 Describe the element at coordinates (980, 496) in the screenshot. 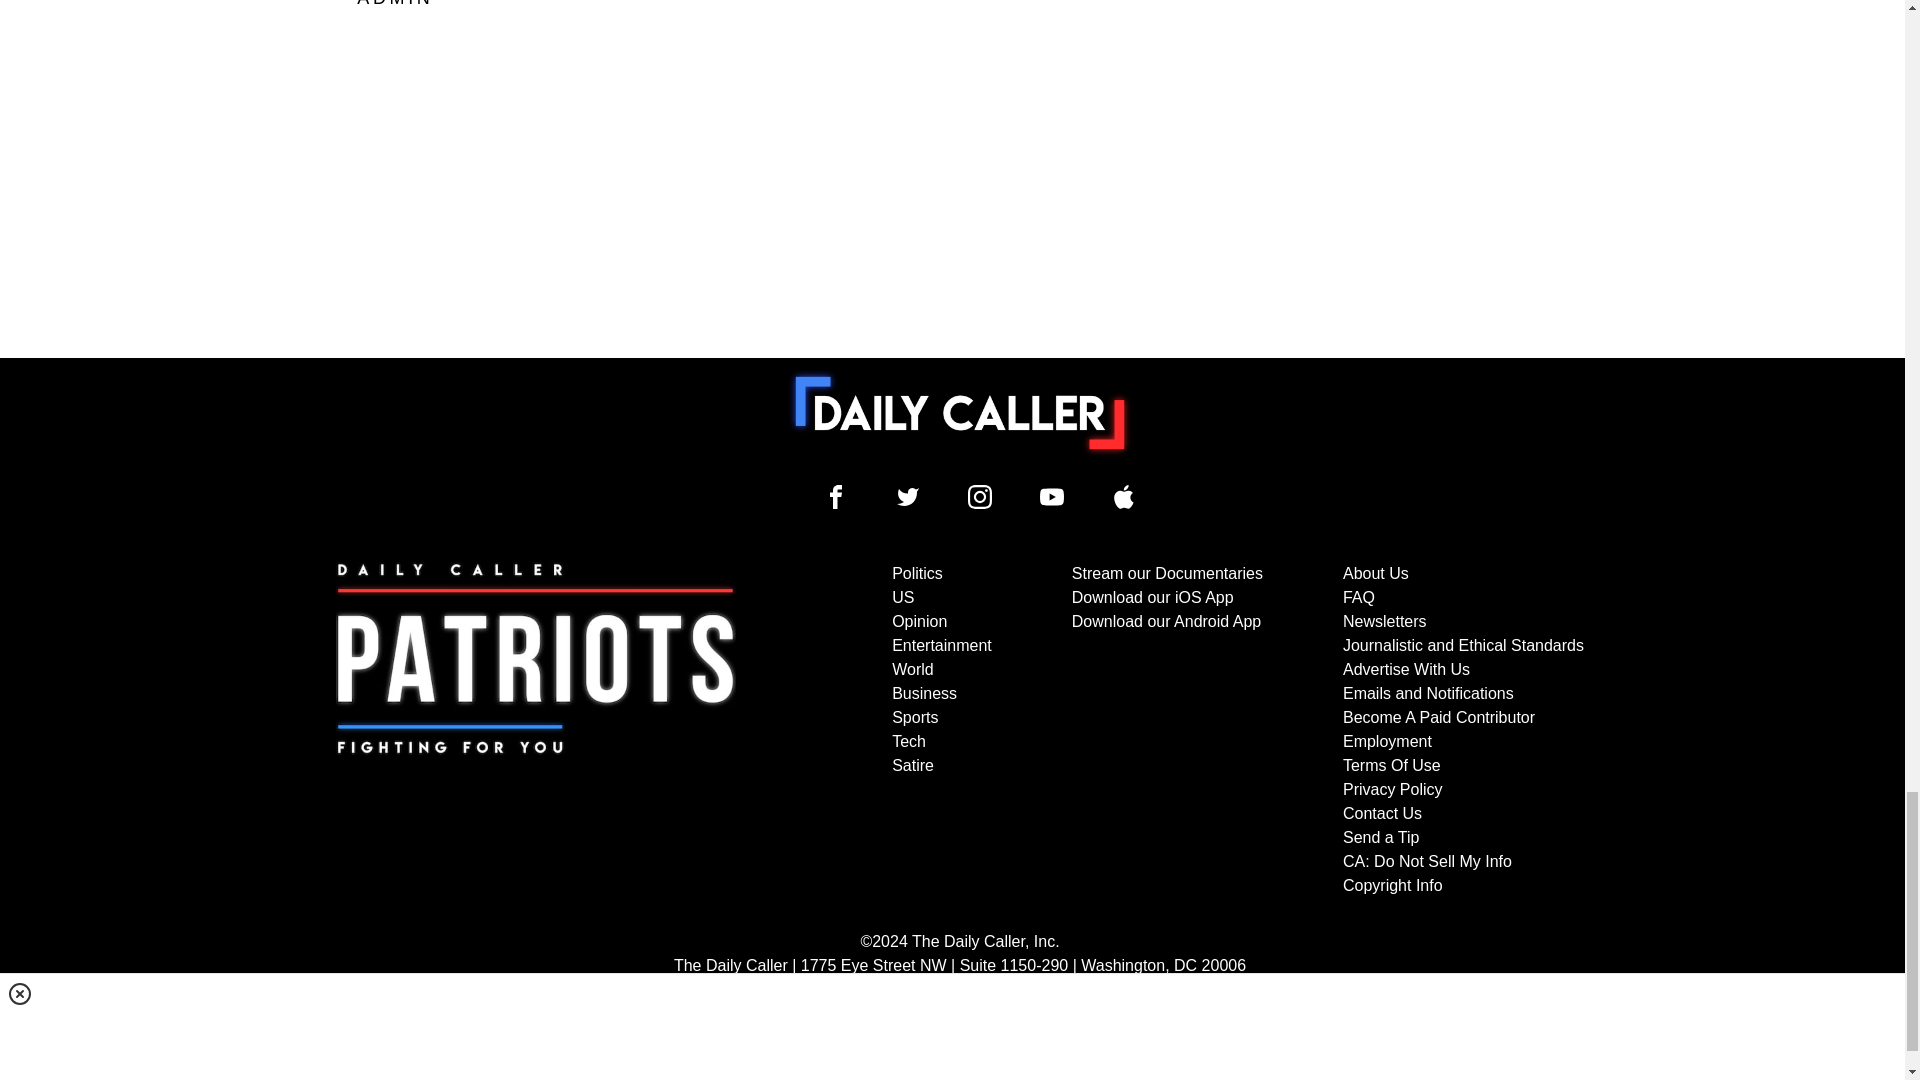

I see `Daily Caller Instagram` at that location.